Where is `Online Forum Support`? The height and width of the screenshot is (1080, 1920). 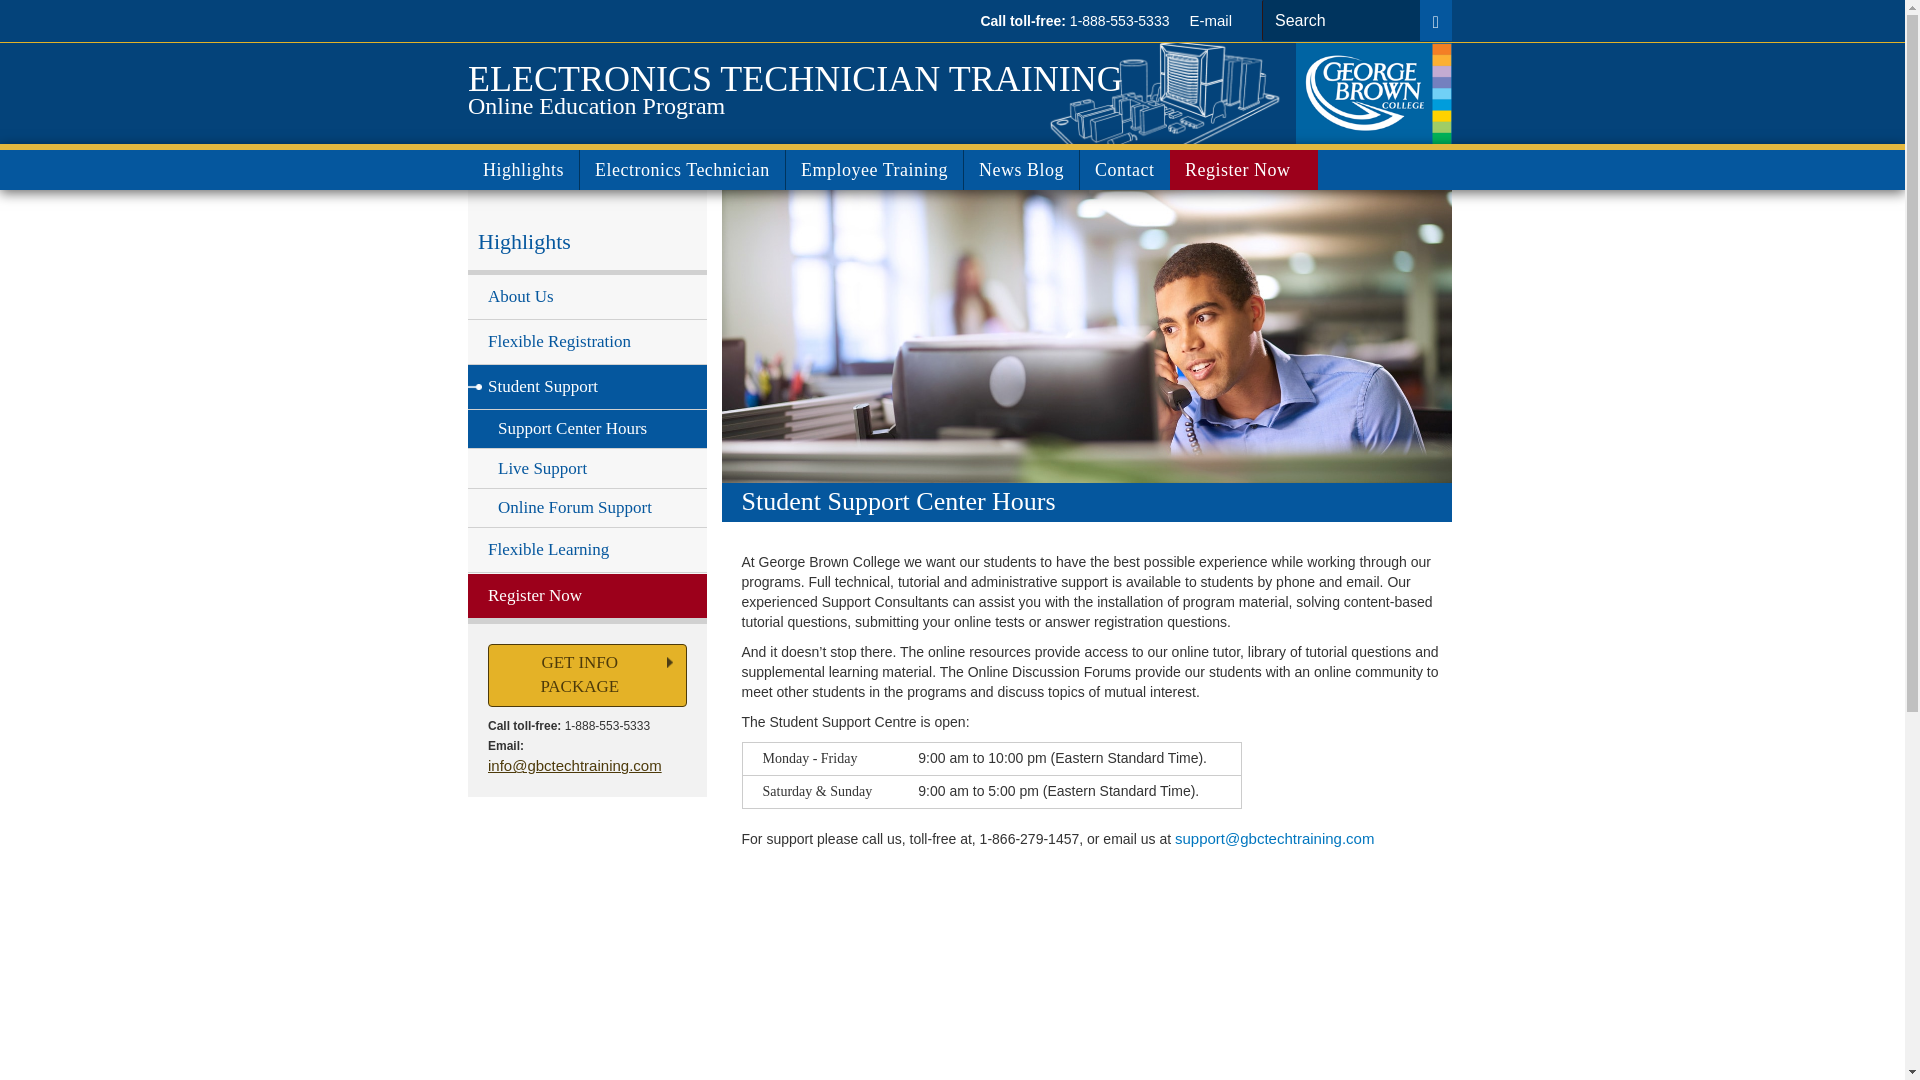 Online Forum Support is located at coordinates (587, 508).